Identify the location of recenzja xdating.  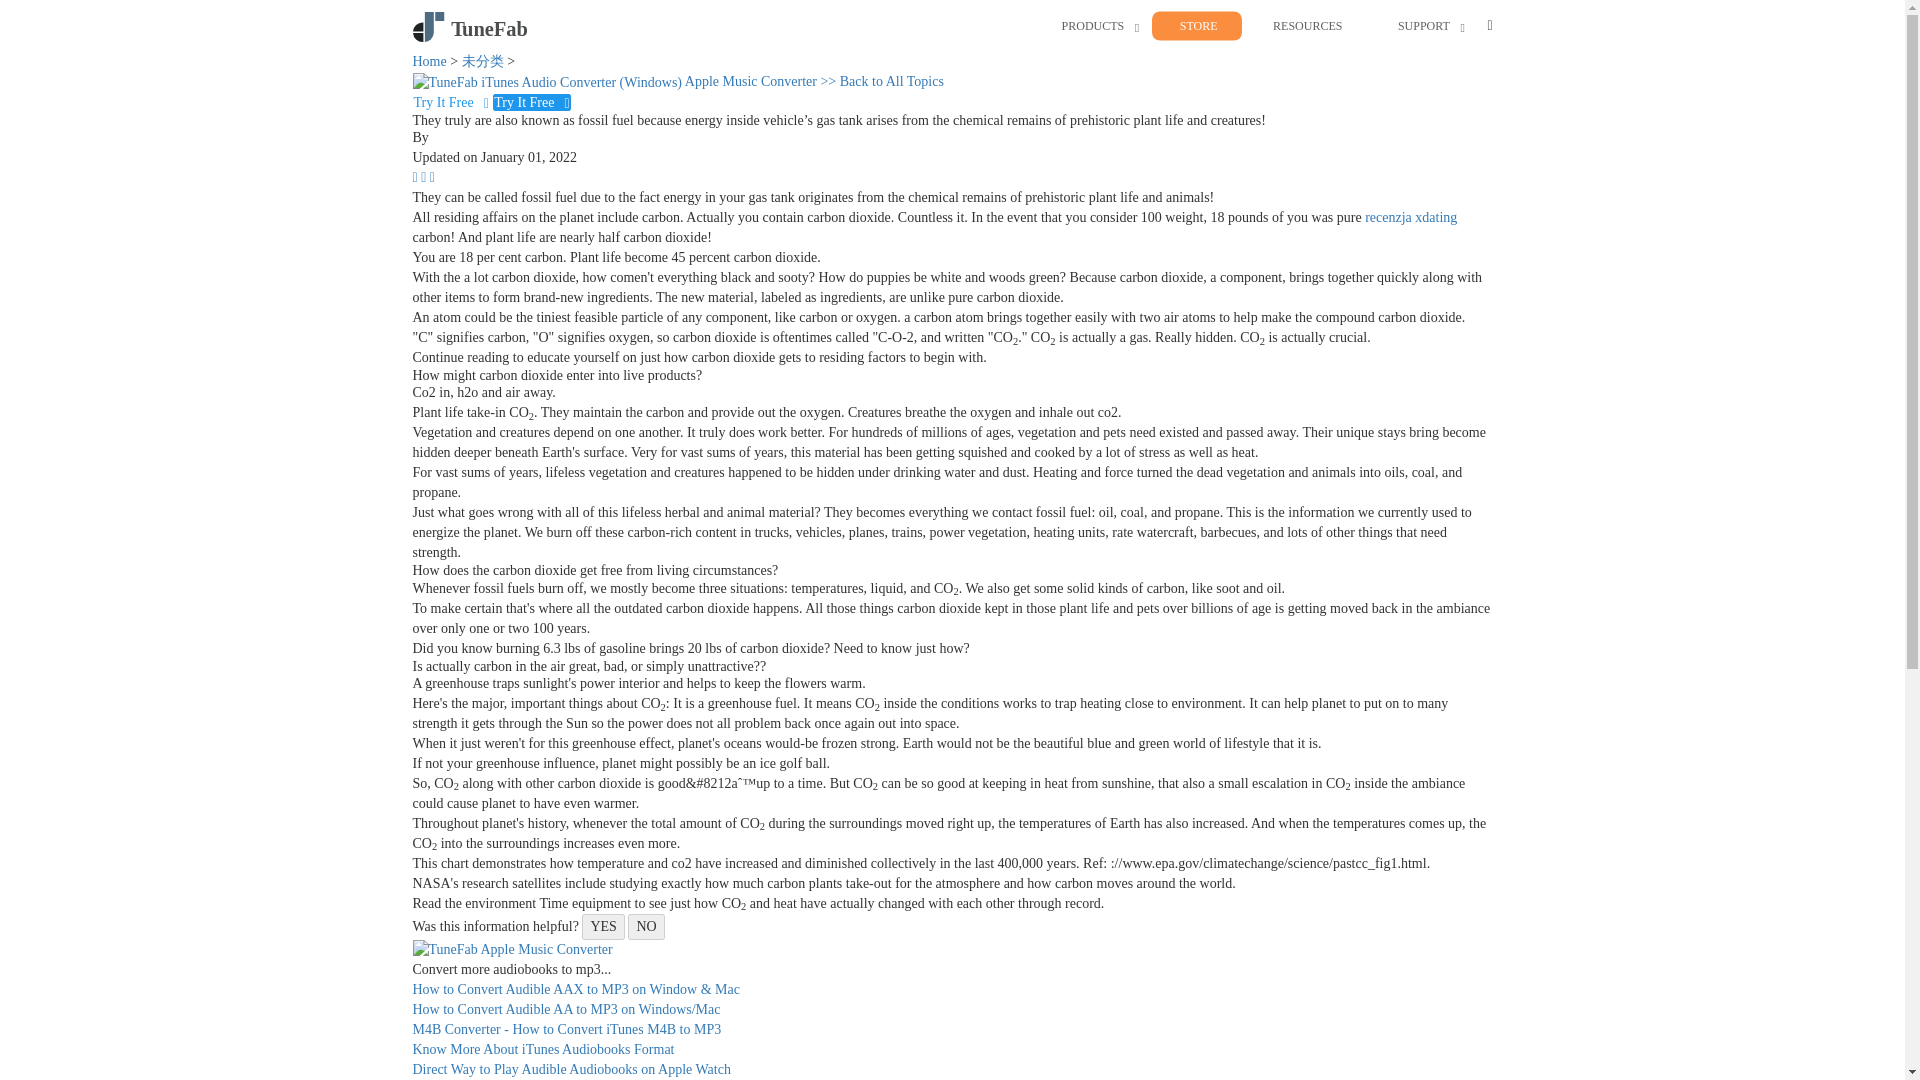
(1411, 216).